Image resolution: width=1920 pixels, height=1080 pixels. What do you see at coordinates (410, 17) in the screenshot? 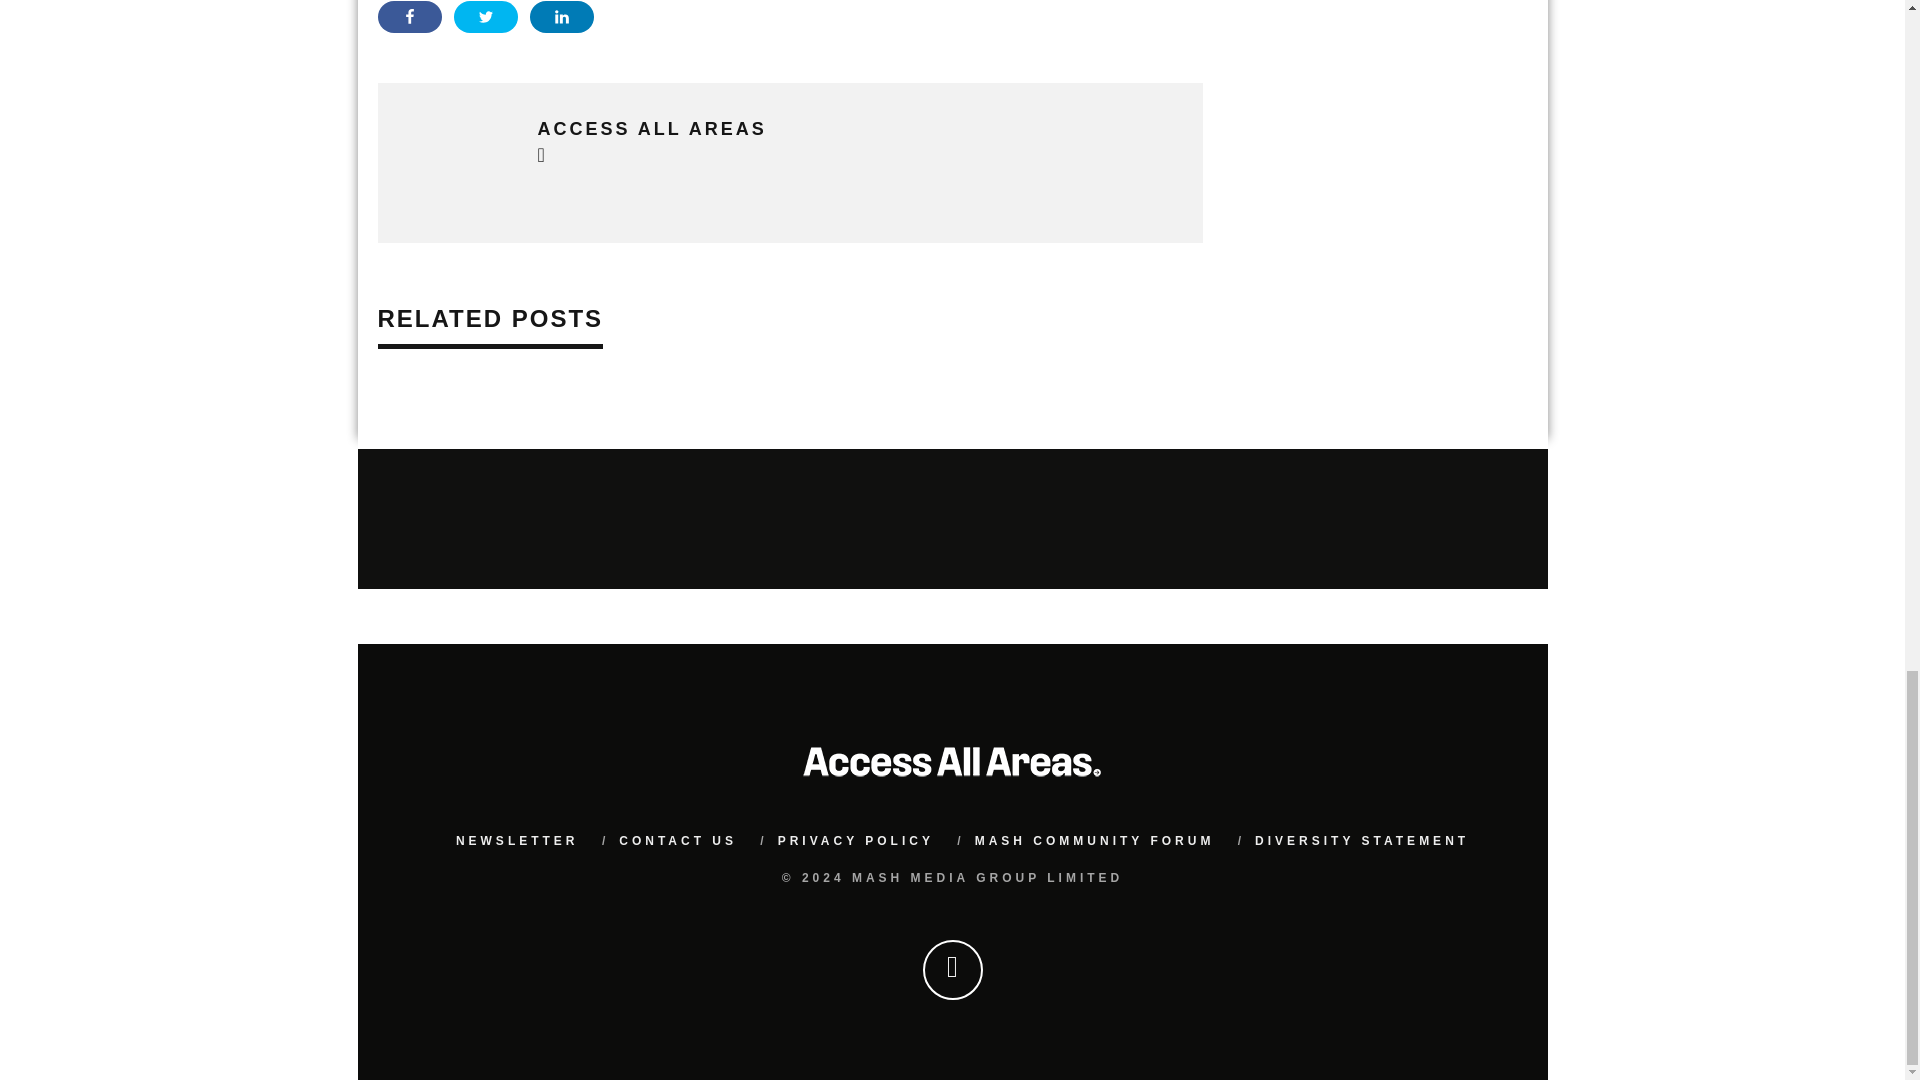
I see `Share on Facebook` at bounding box center [410, 17].